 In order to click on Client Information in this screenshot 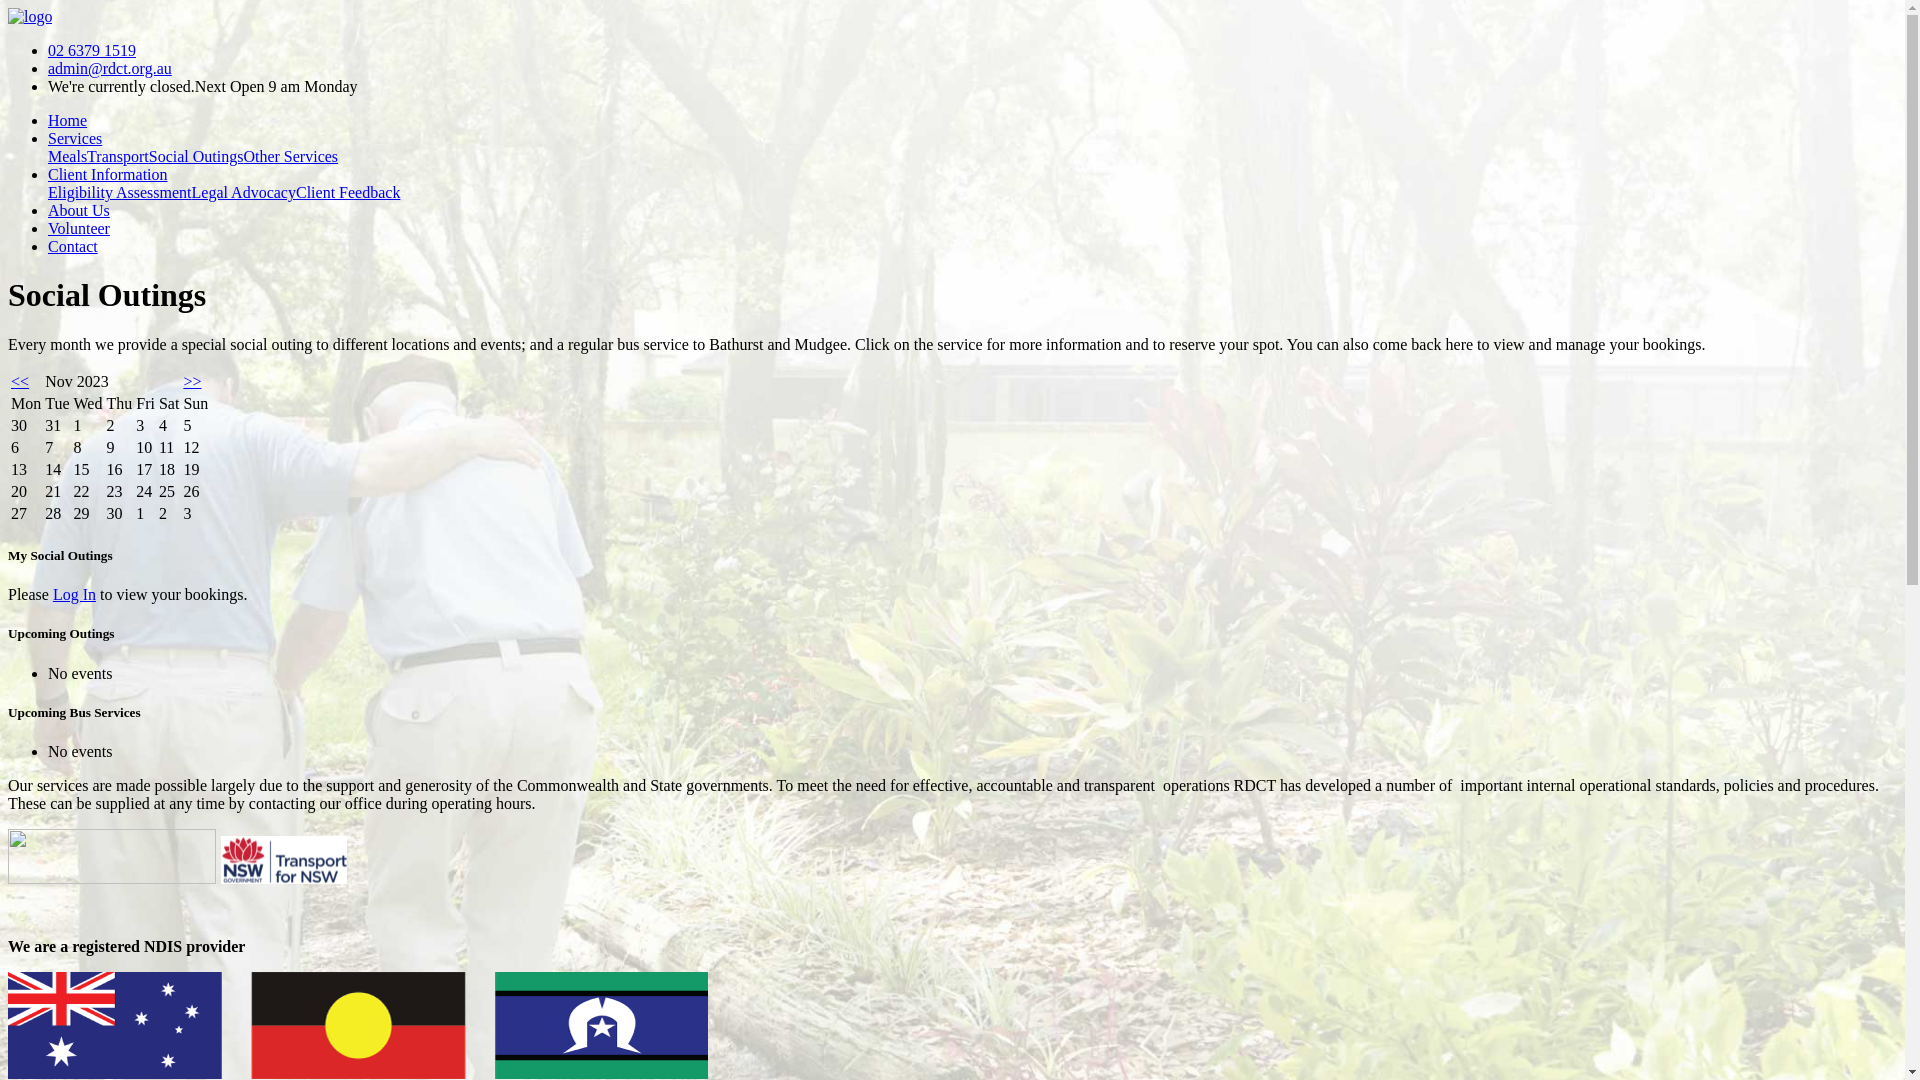, I will do `click(108, 174)`.